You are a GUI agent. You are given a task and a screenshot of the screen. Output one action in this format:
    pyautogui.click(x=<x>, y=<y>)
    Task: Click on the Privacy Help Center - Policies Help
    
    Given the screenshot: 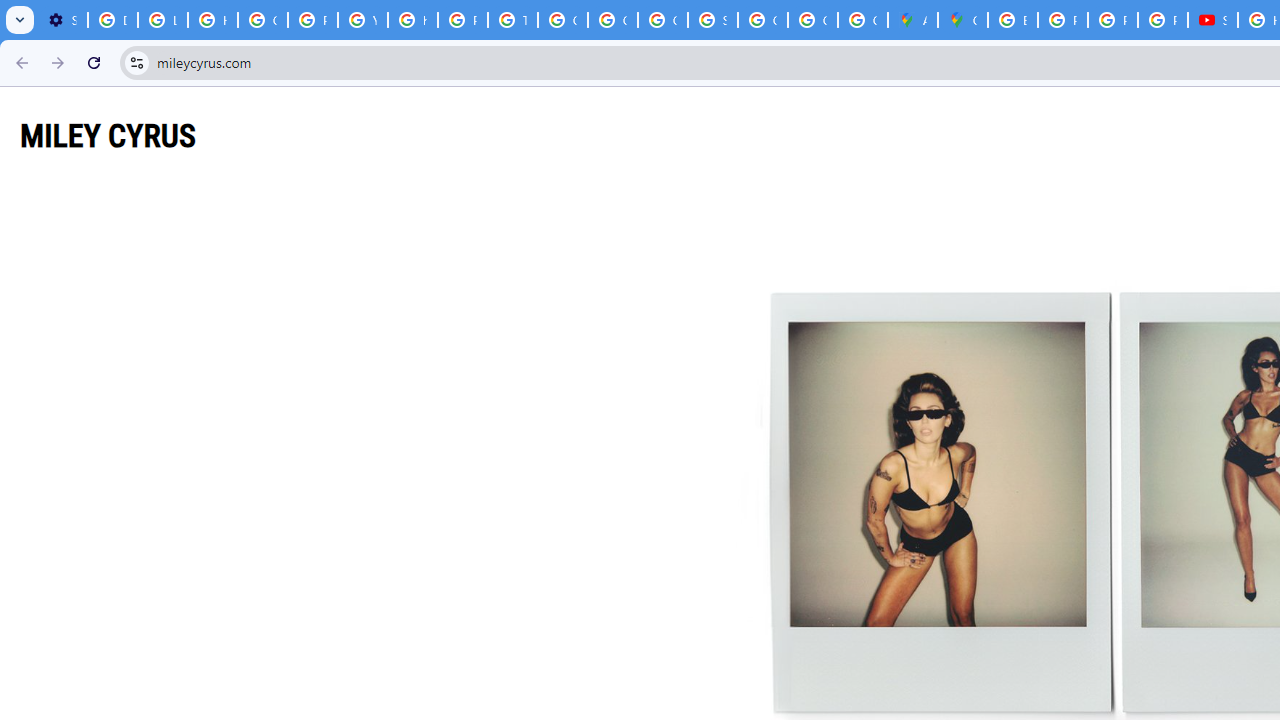 What is the action you would take?
    pyautogui.click(x=1112, y=20)
    